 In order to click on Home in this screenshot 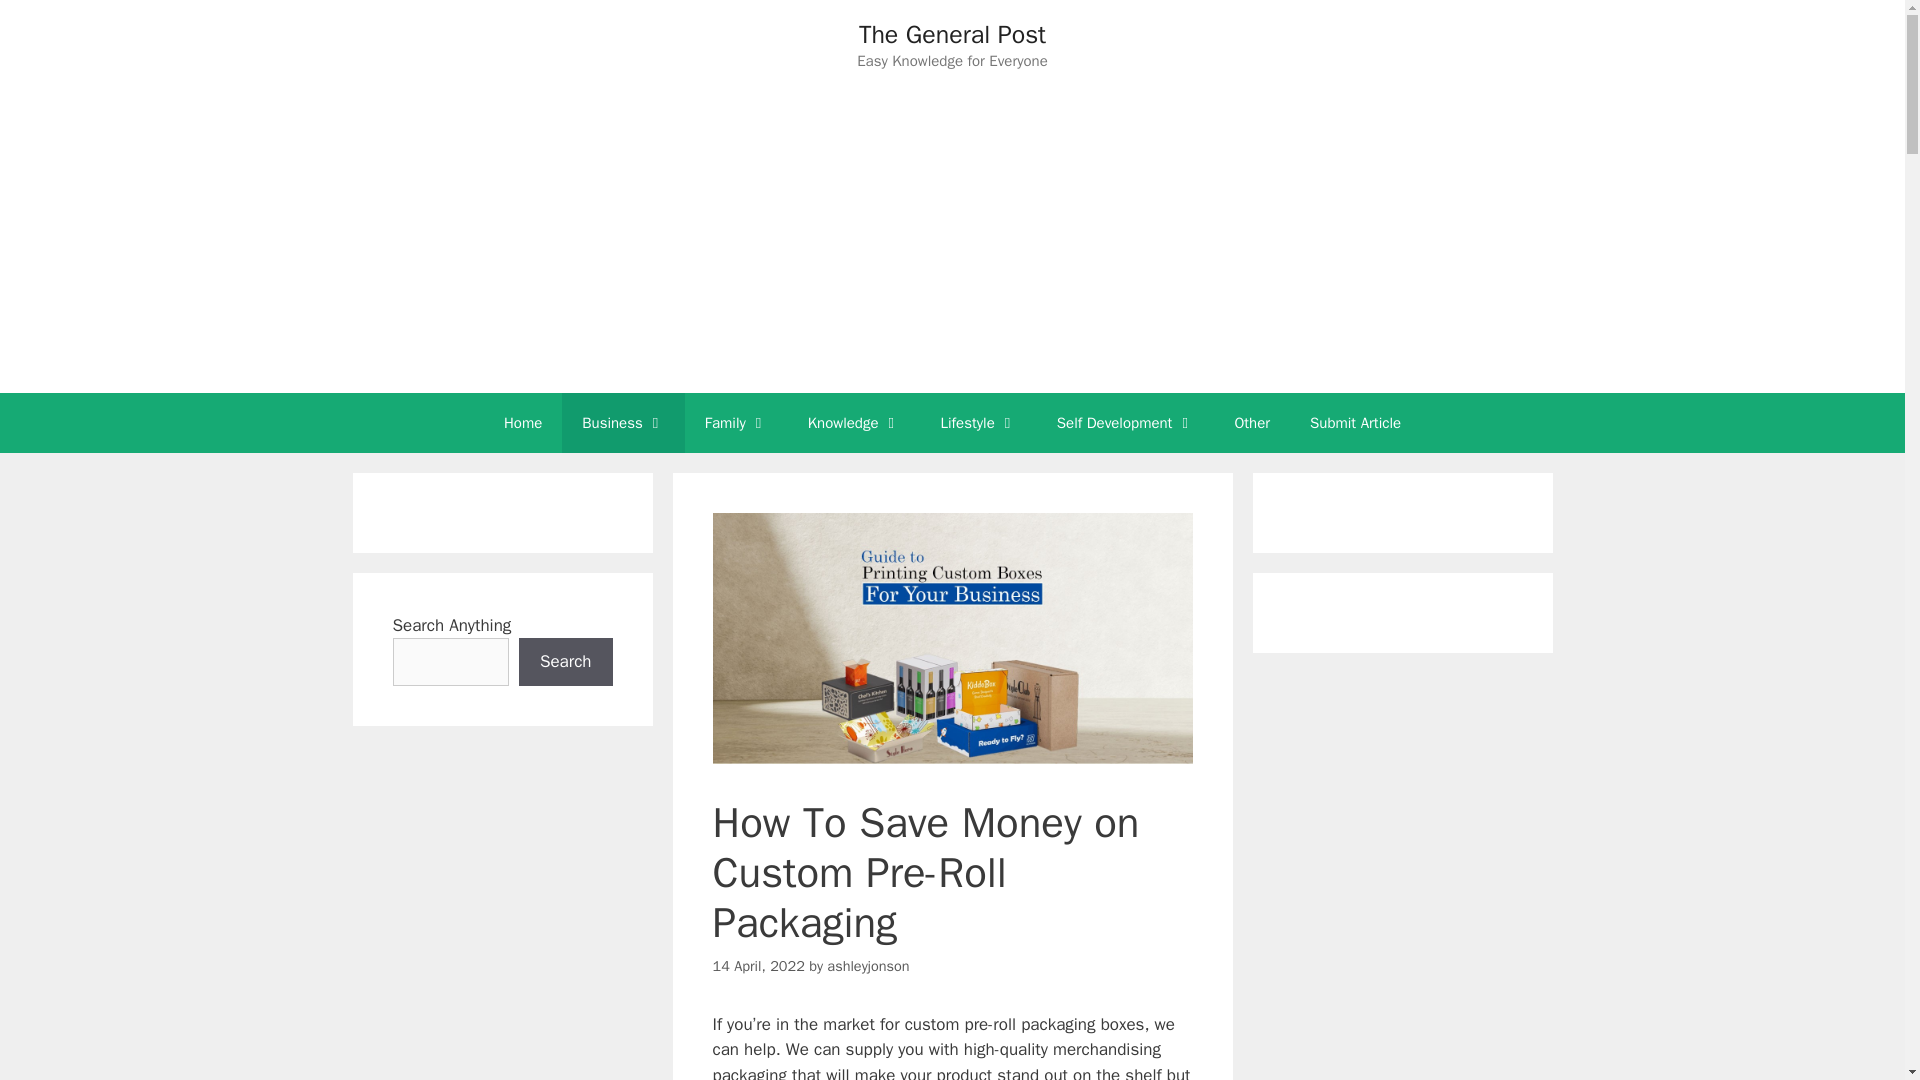, I will do `click(522, 422)`.